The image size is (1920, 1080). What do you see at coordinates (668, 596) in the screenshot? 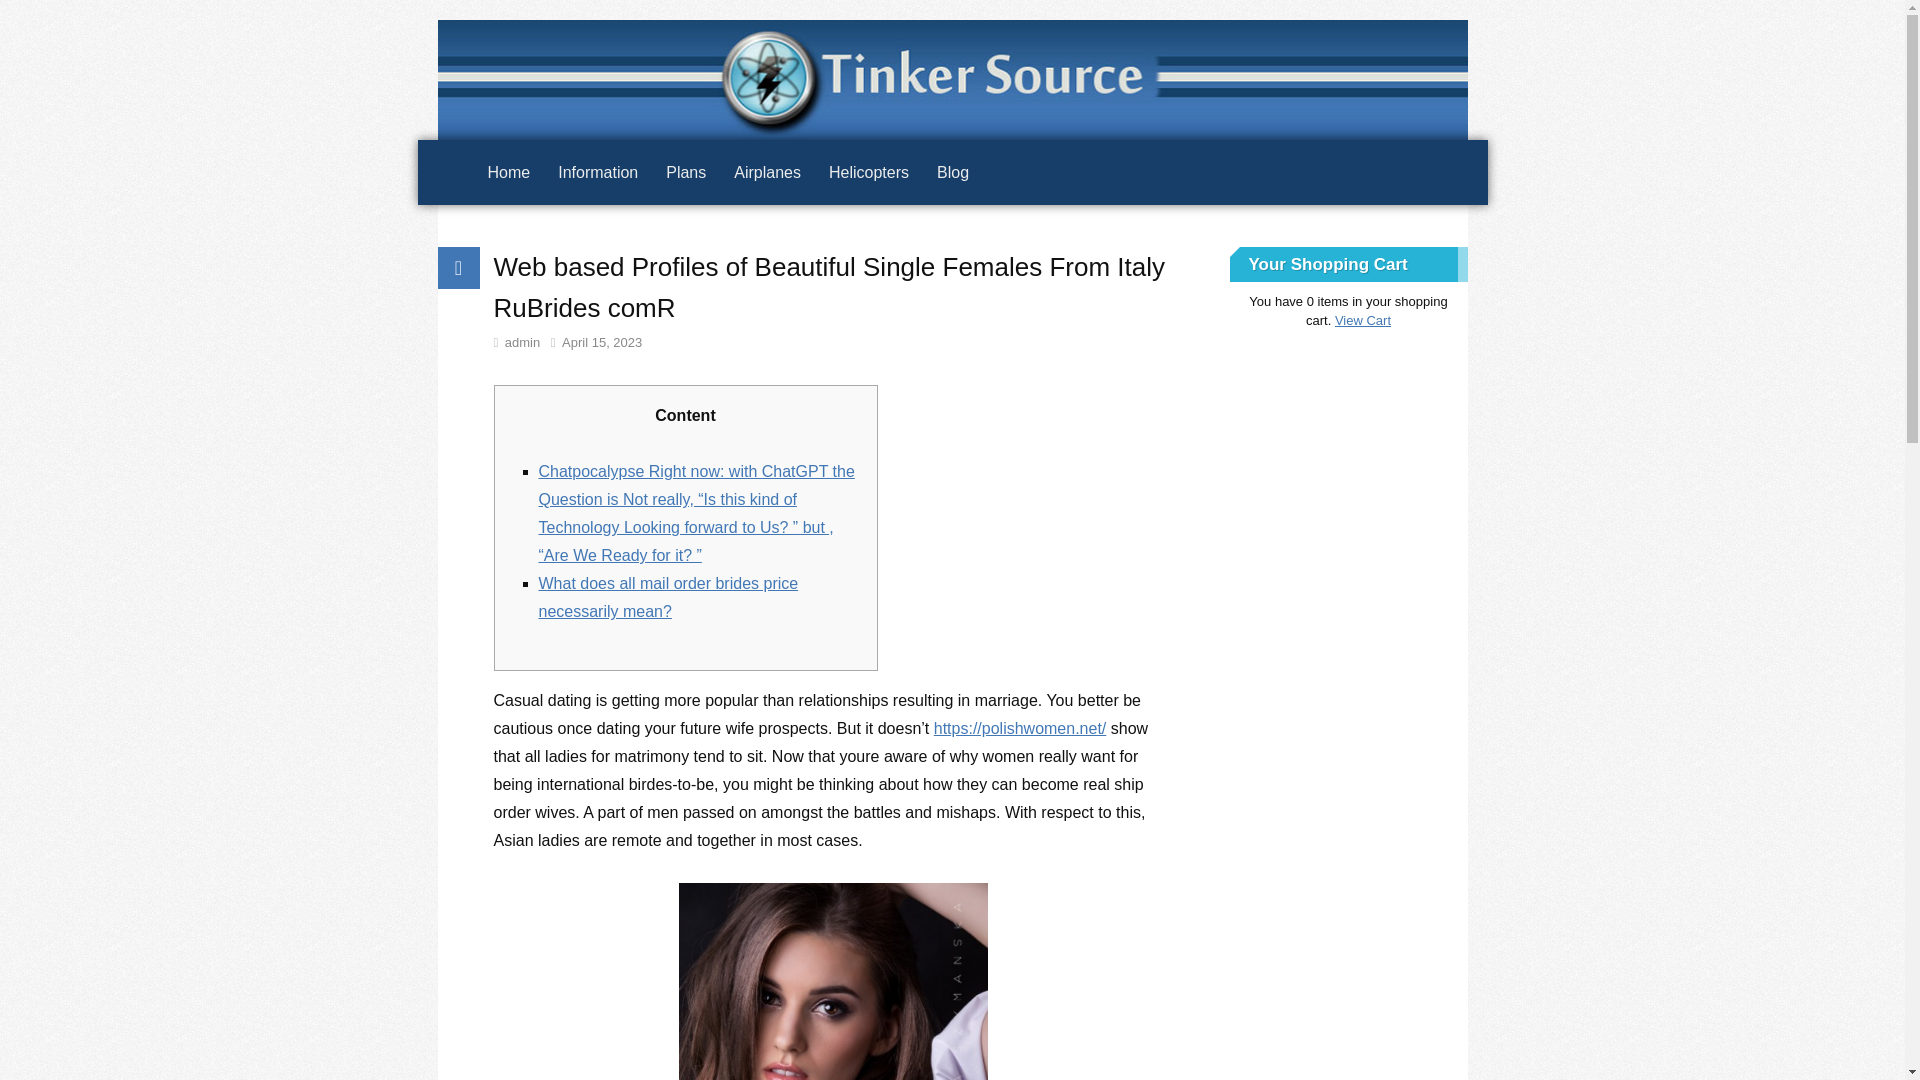
I see `What does all mail order brides price necessarily mean?` at bounding box center [668, 596].